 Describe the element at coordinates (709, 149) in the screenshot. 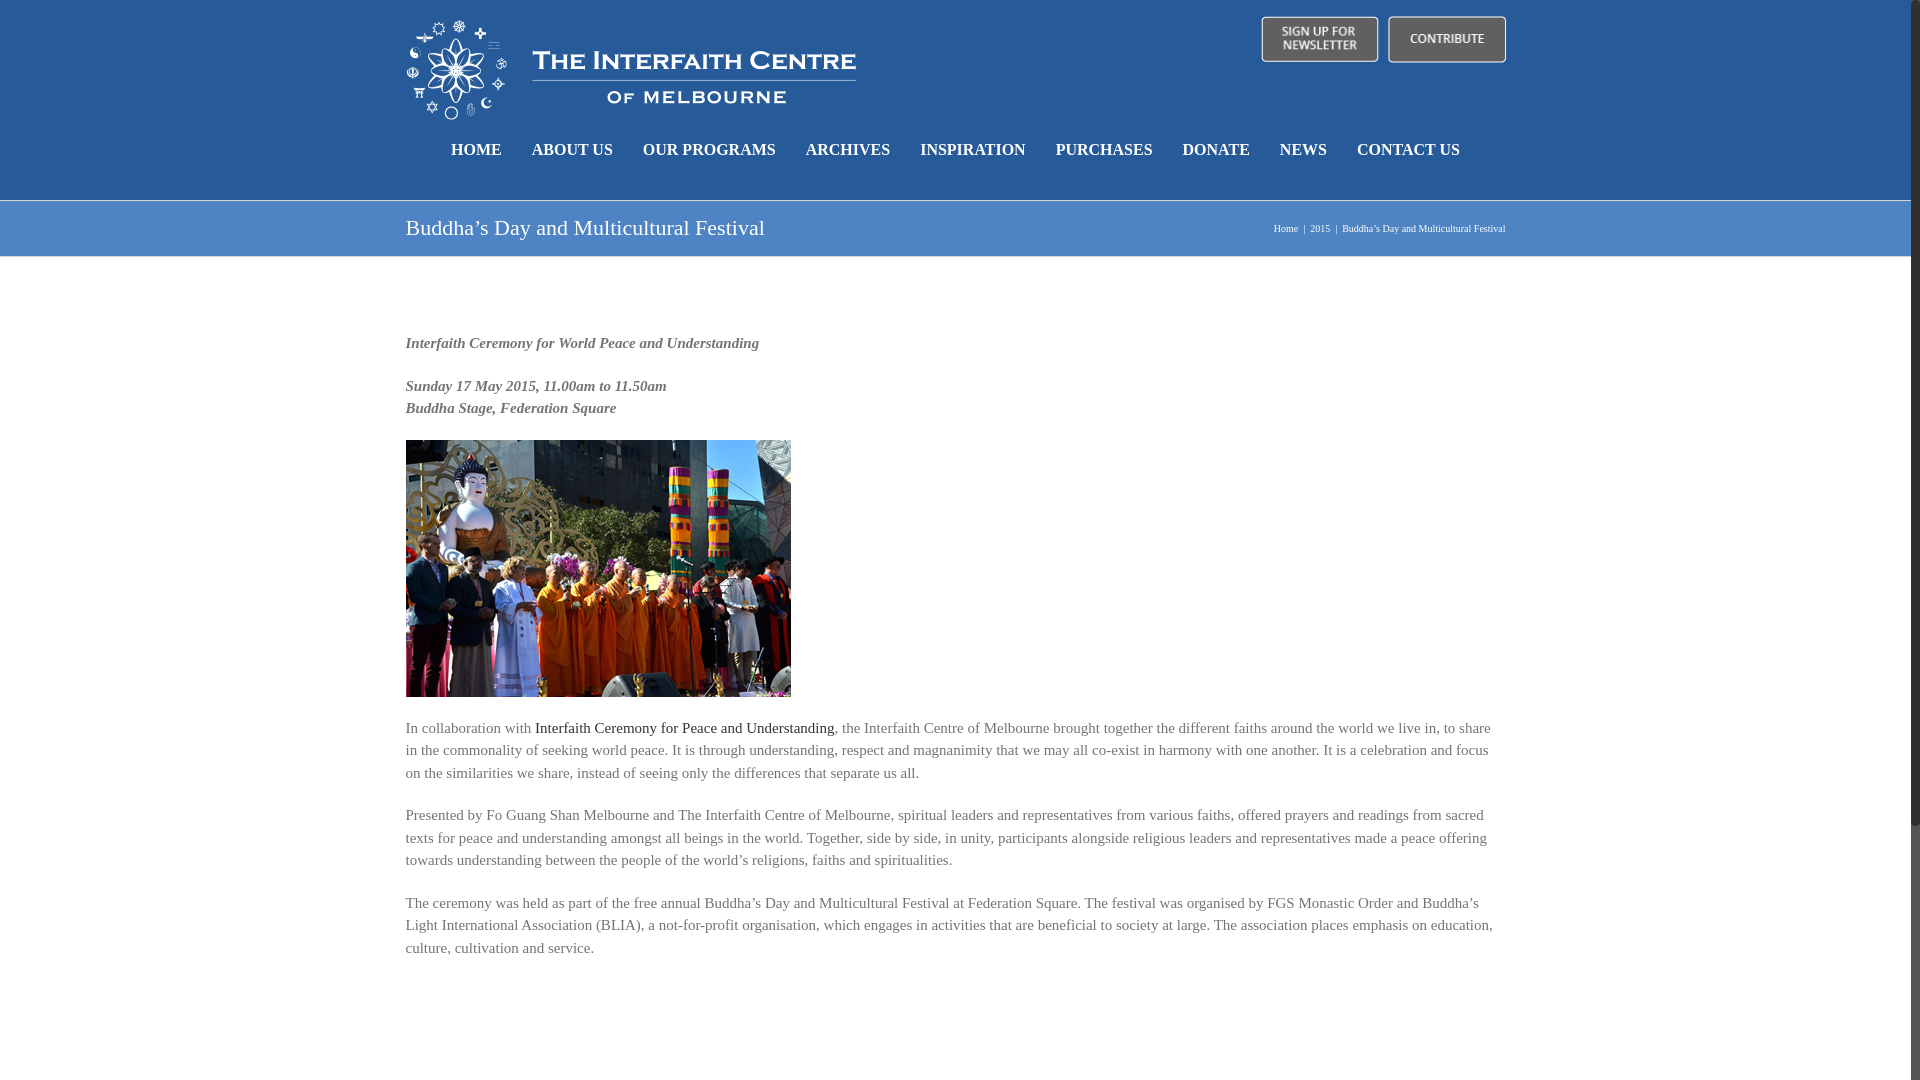

I see `OUR PROGRAMS` at that location.